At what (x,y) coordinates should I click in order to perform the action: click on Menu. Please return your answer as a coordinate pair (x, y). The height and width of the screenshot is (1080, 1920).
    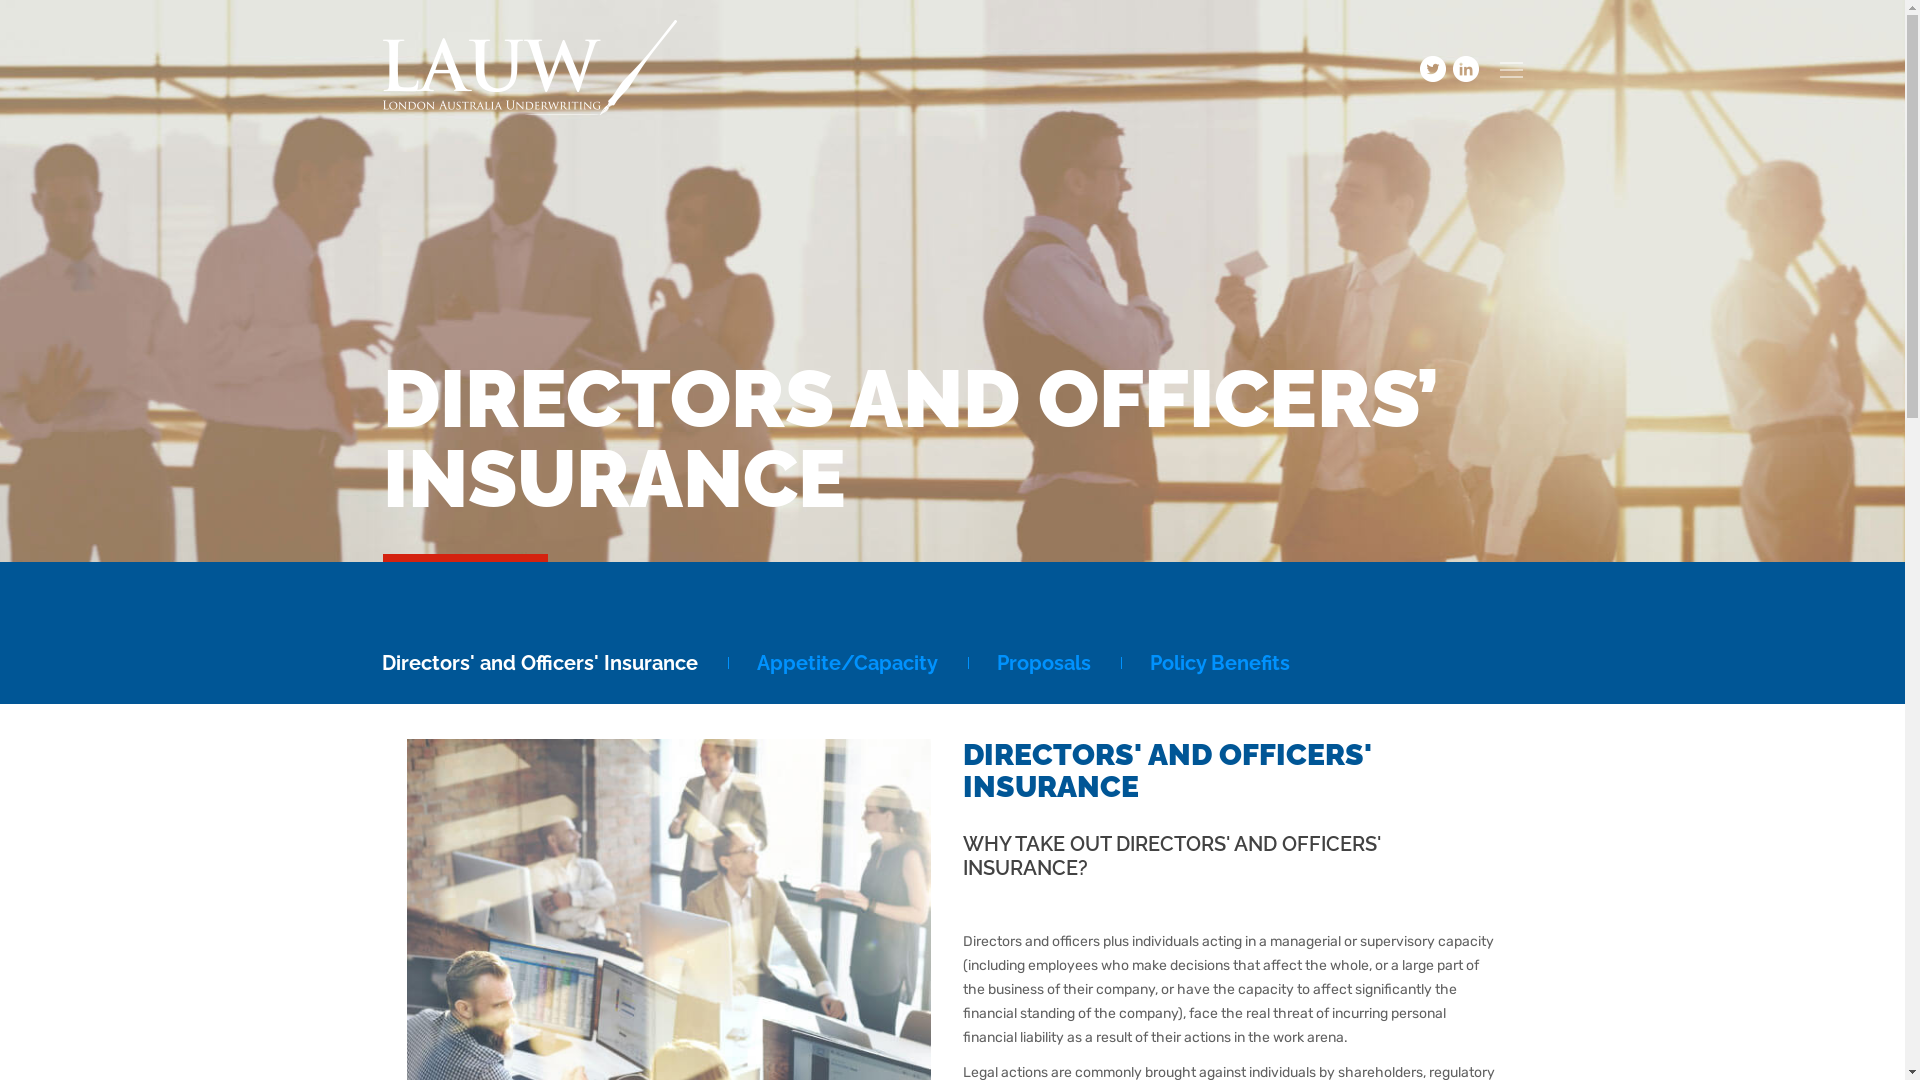
    Looking at the image, I should click on (1512, 70).